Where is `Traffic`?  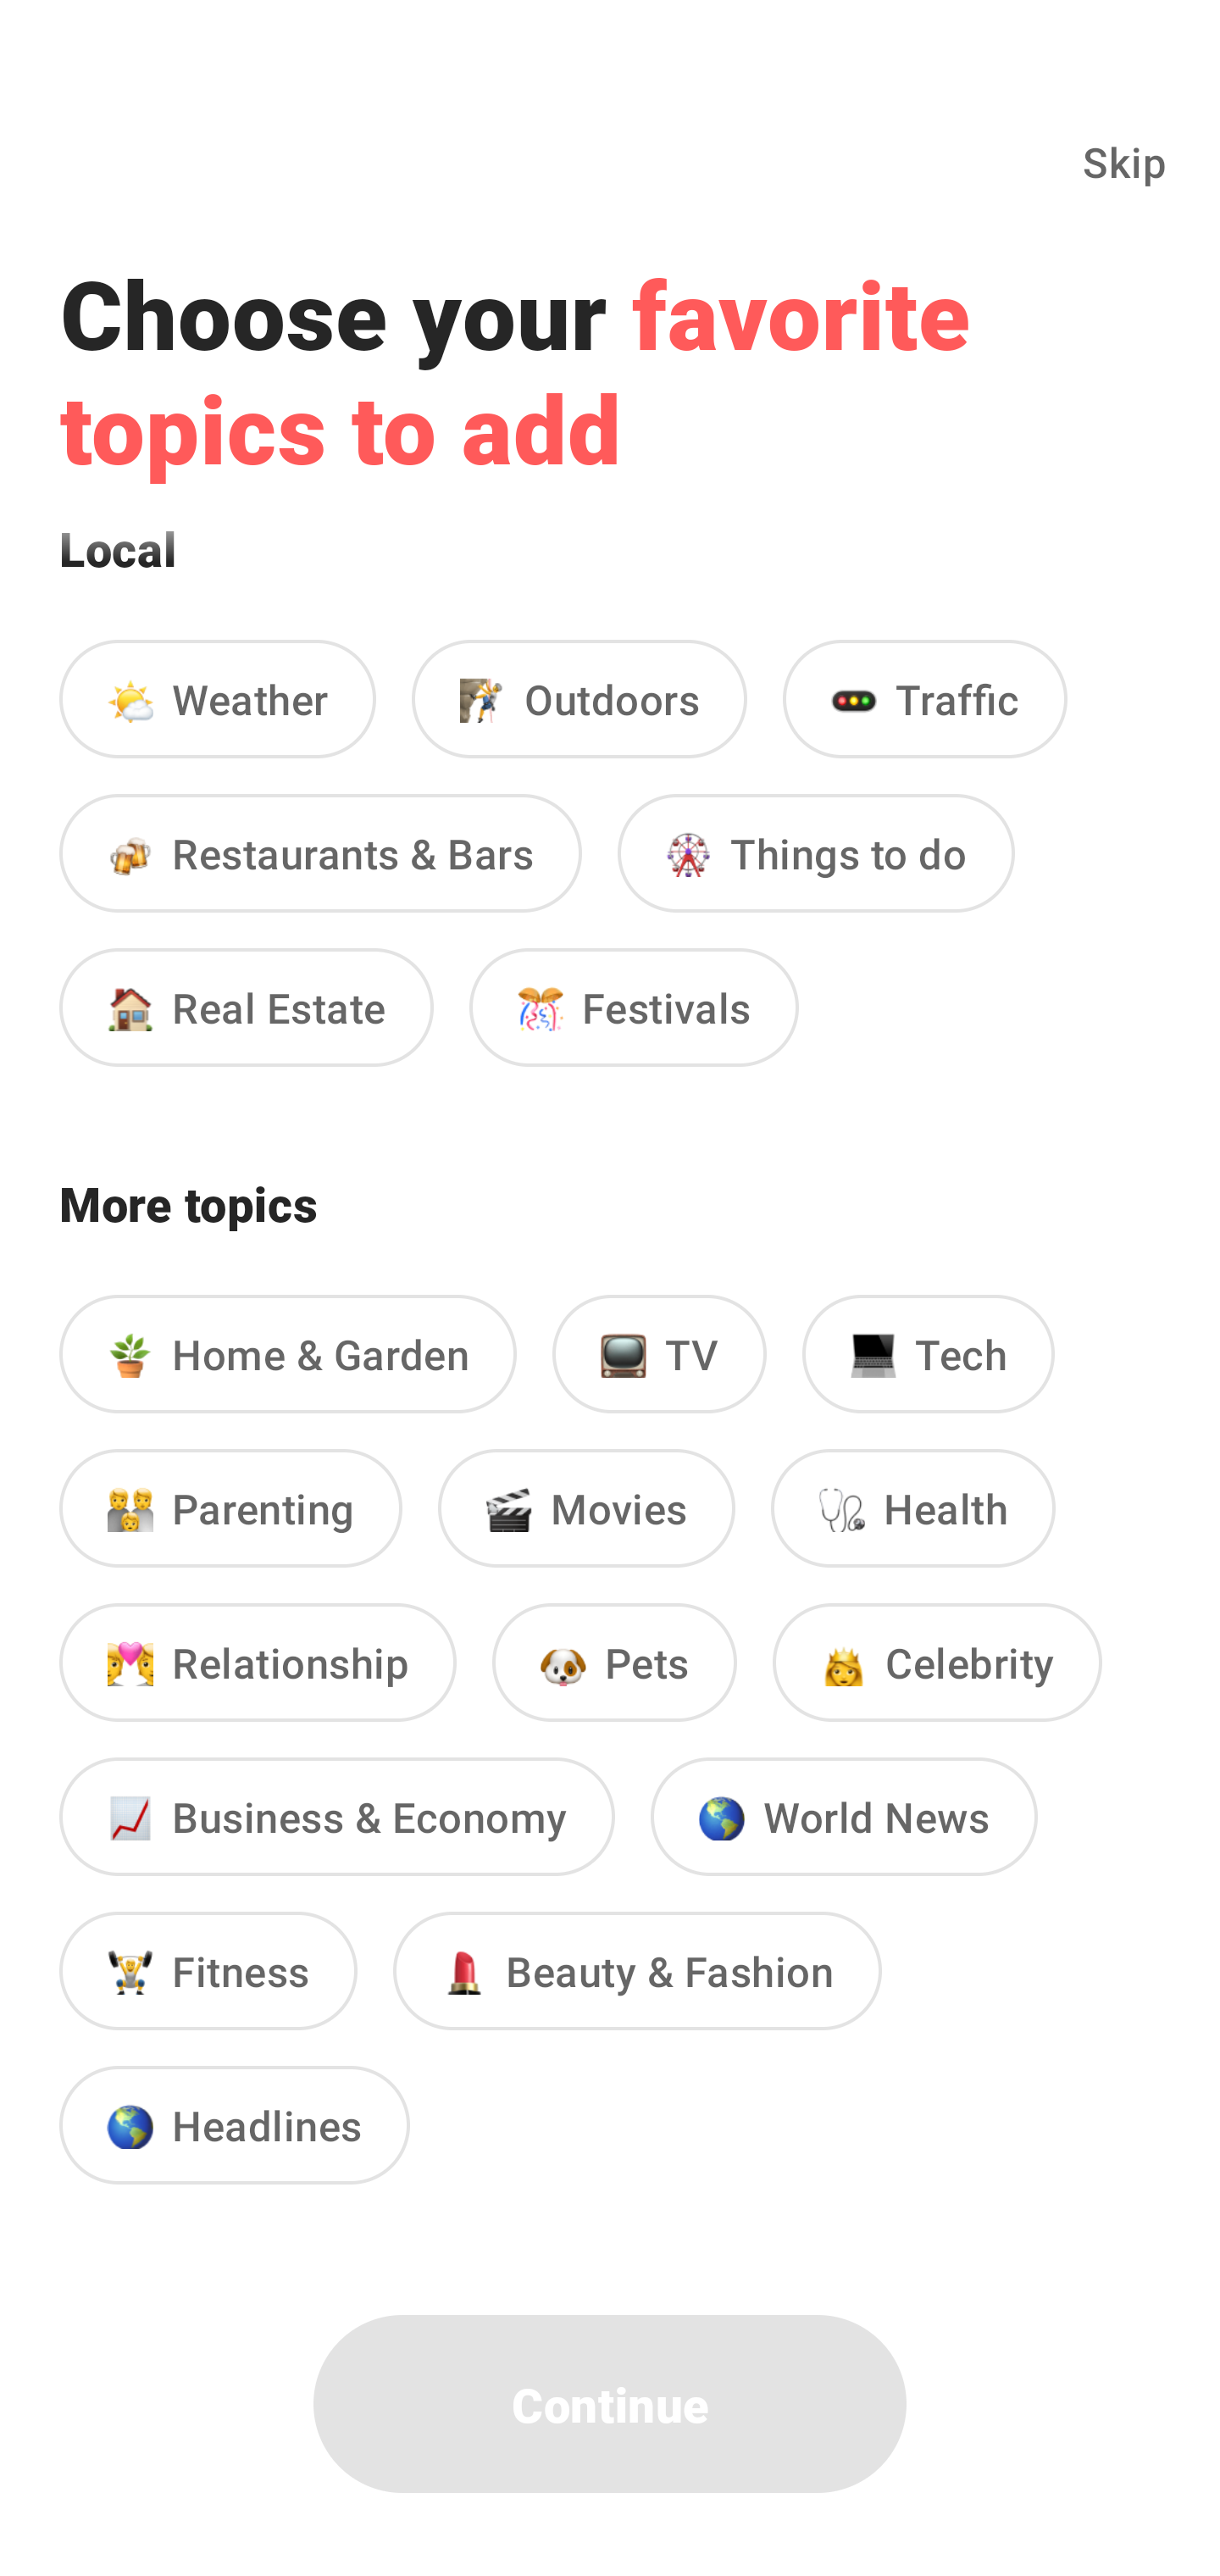 Traffic is located at coordinates (925, 697).